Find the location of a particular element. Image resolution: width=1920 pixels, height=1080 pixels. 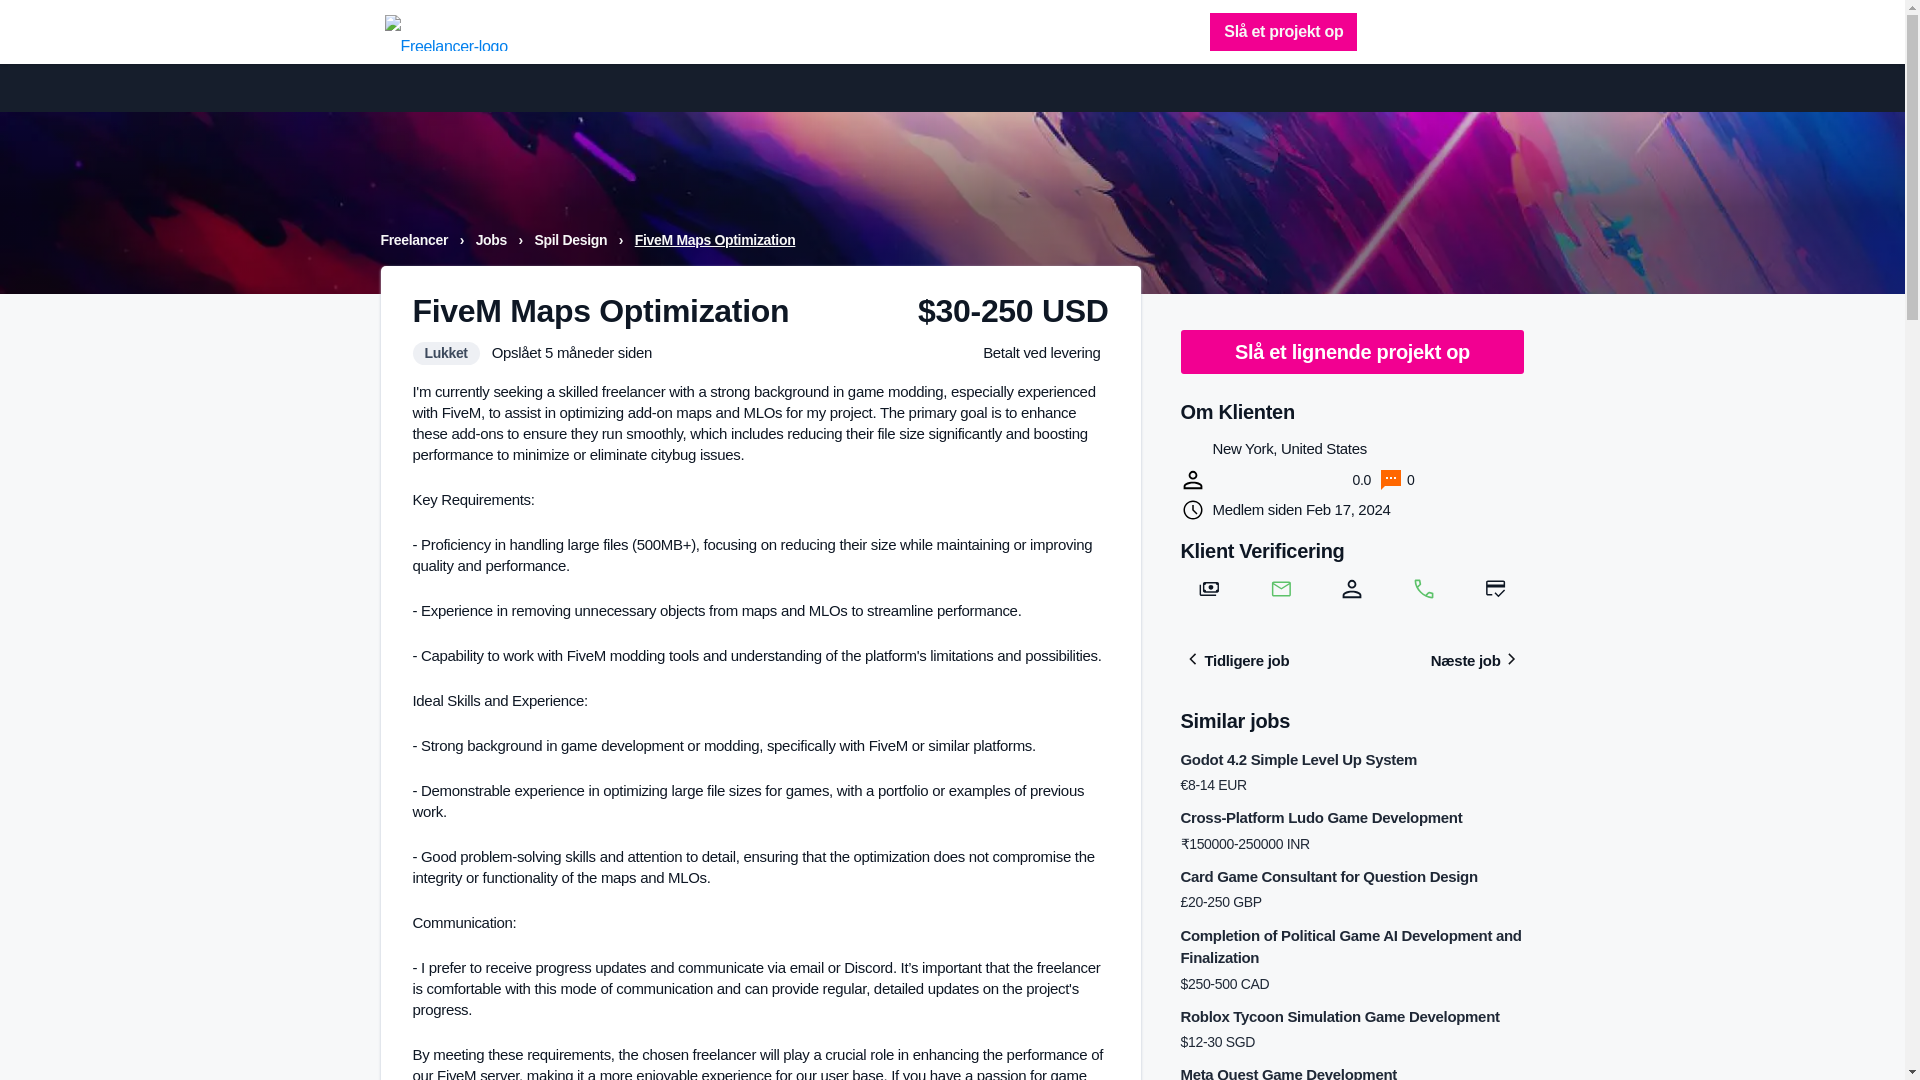

United States is located at coordinates (1192, 450).